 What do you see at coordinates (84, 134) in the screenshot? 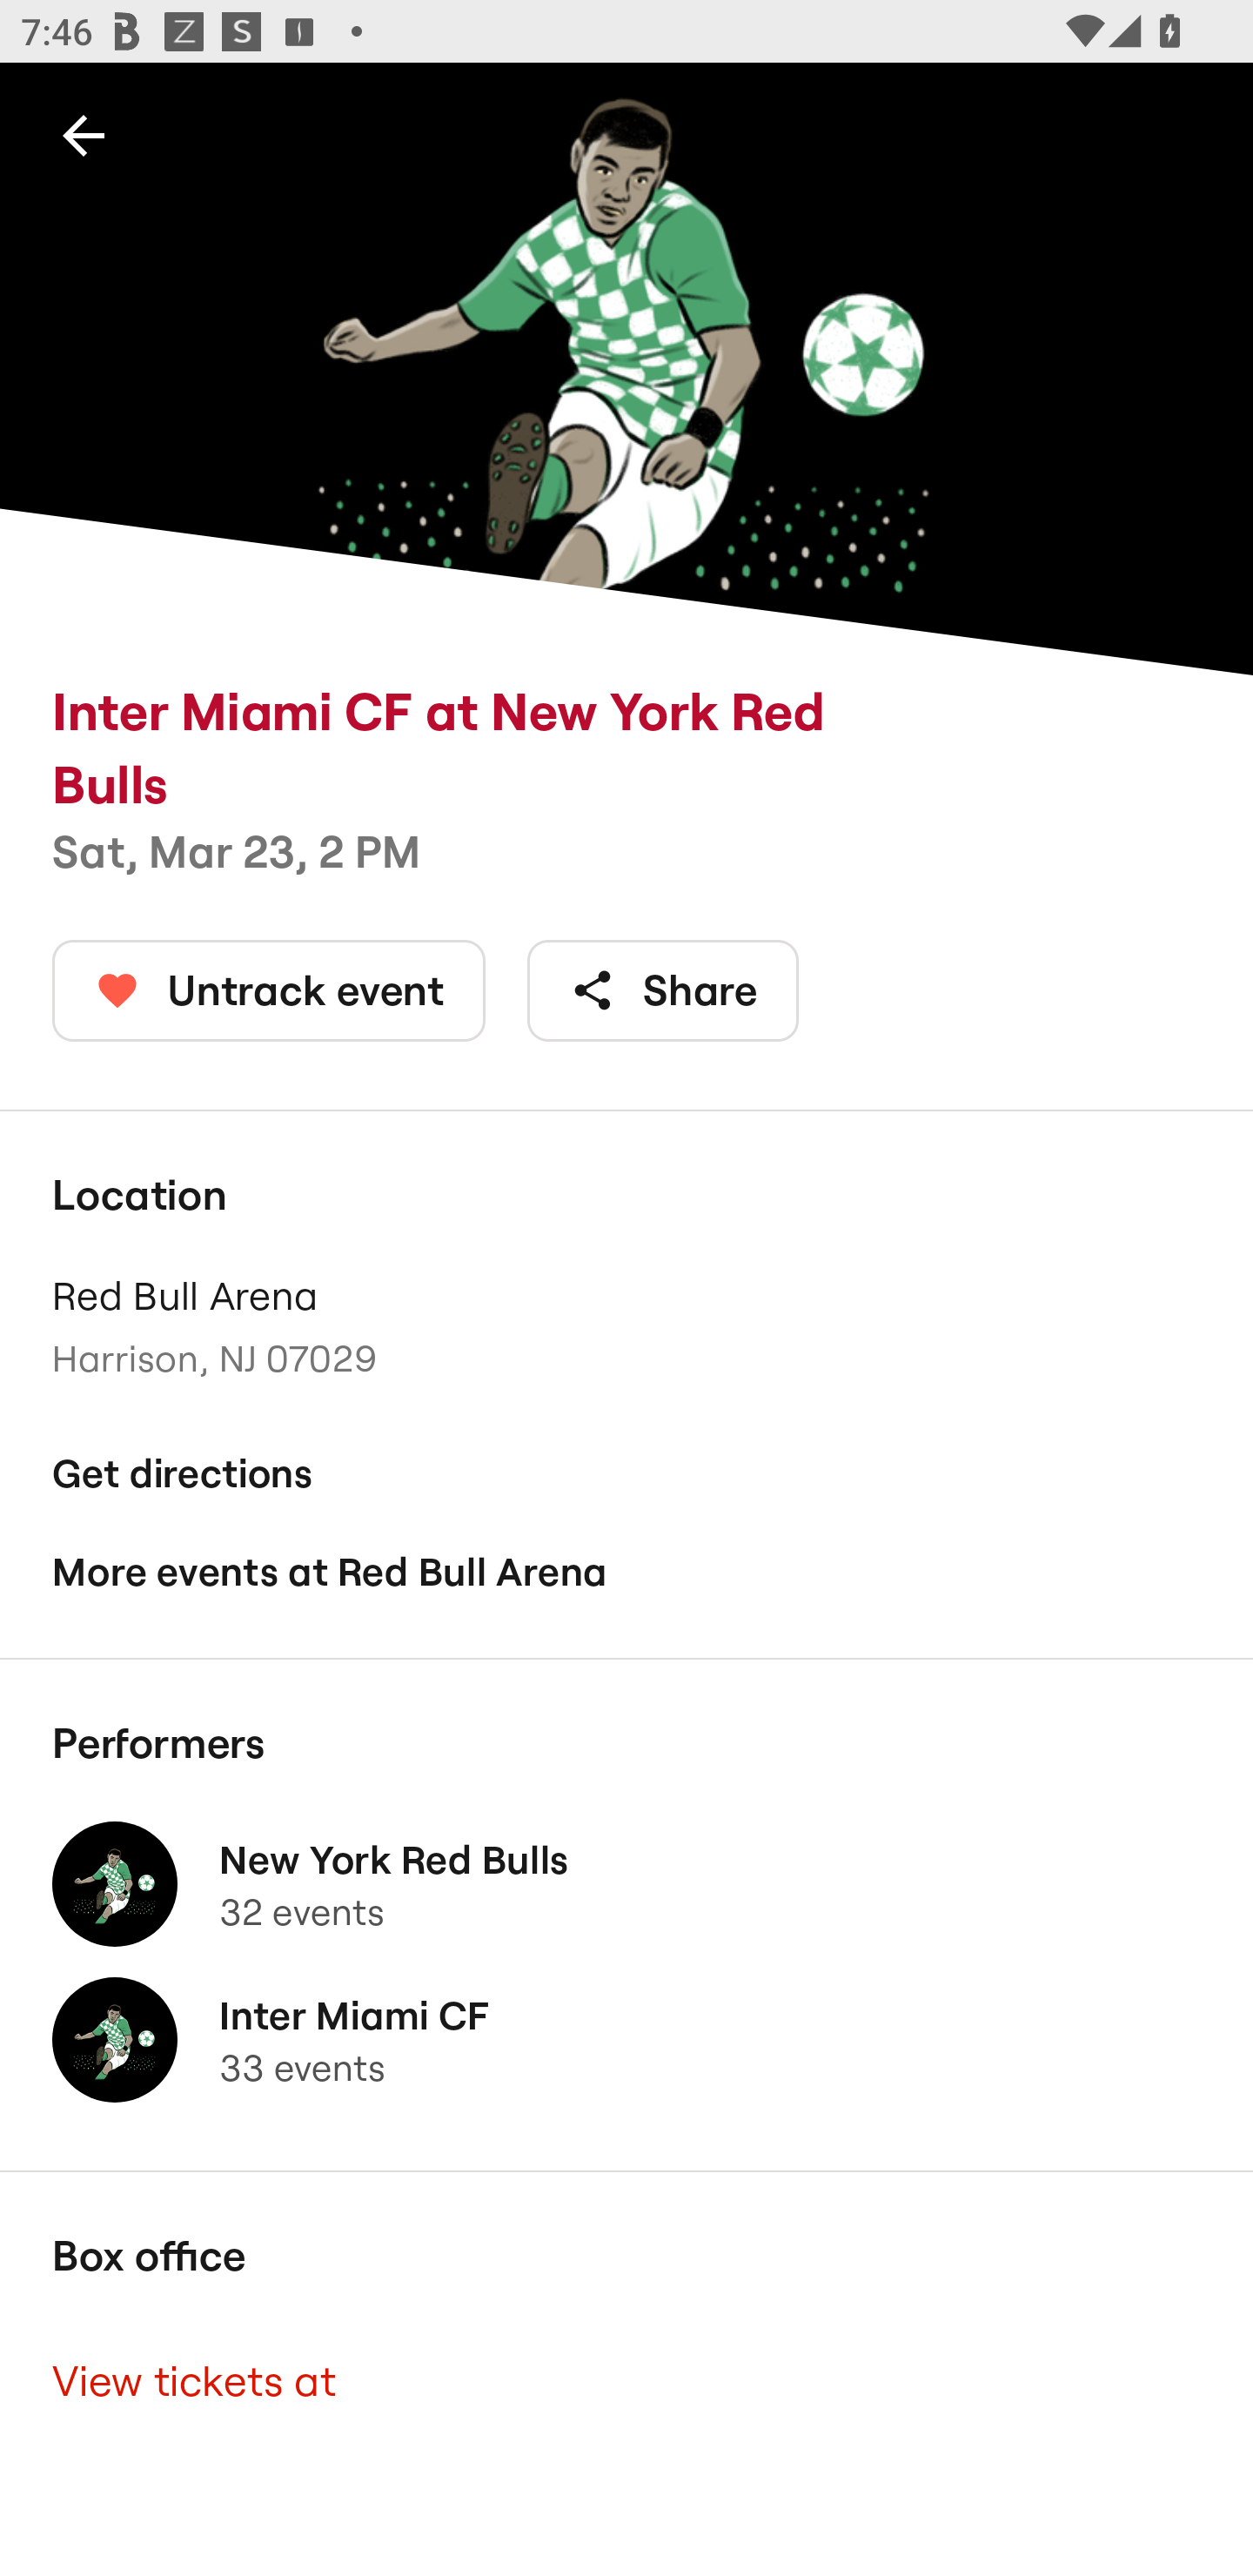
I see `Back` at bounding box center [84, 134].